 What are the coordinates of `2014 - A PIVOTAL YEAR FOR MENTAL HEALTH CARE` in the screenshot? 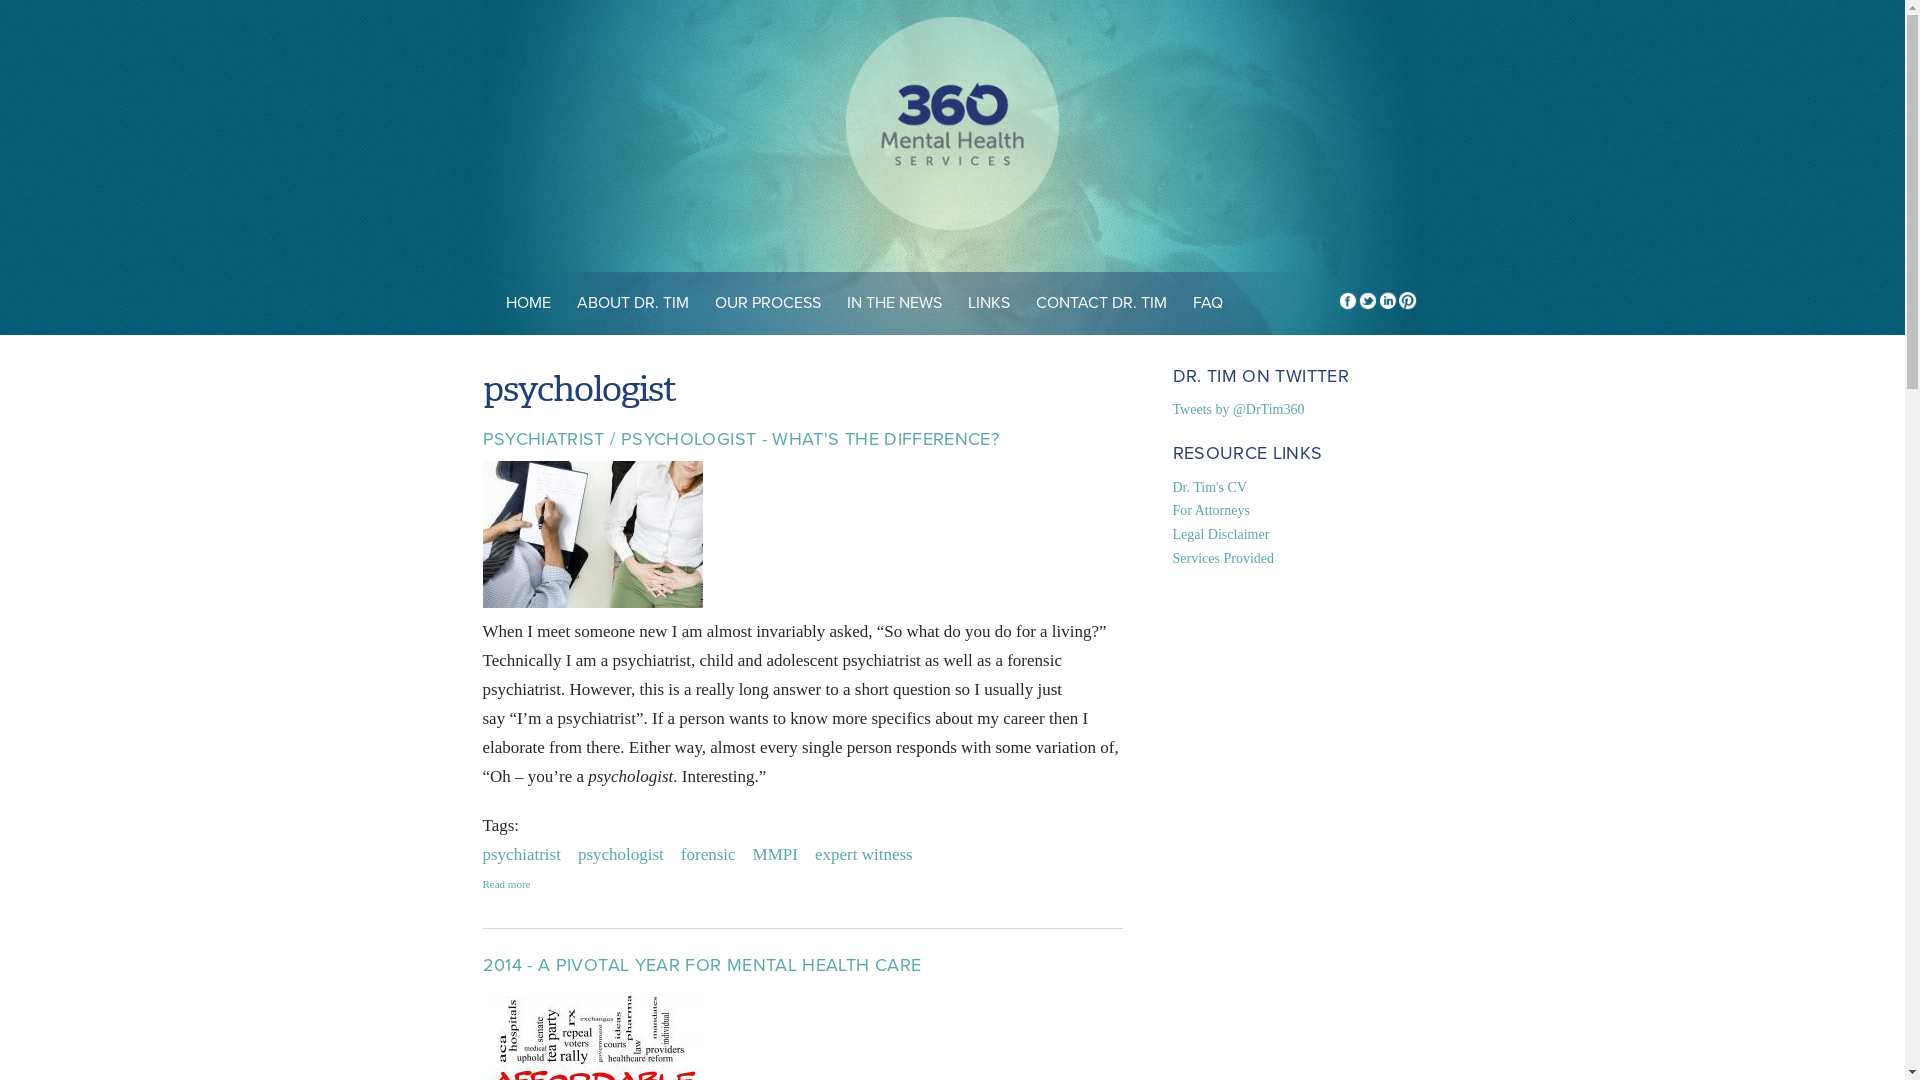 It's located at (702, 965).